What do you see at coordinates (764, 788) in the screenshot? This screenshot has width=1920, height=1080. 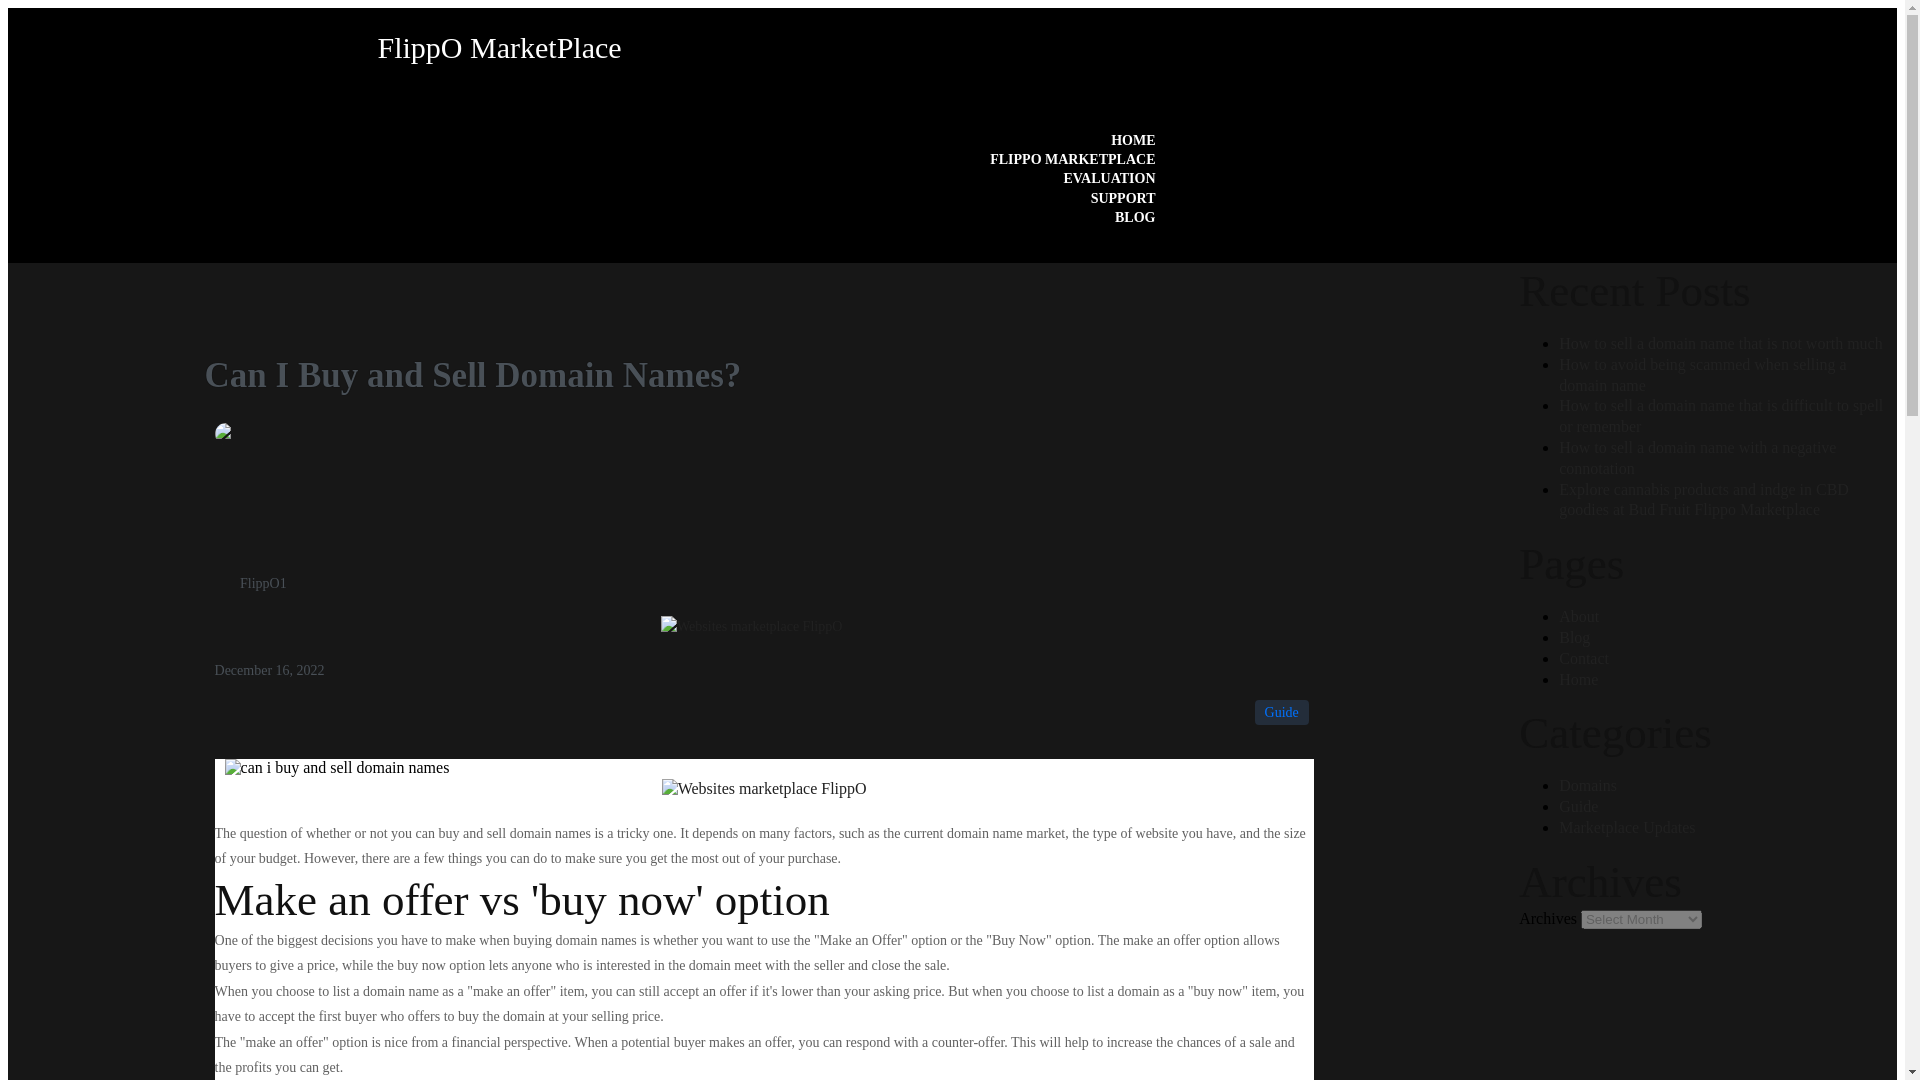 I see `Website For Sell FlippO` at bounding box center [764, 788].